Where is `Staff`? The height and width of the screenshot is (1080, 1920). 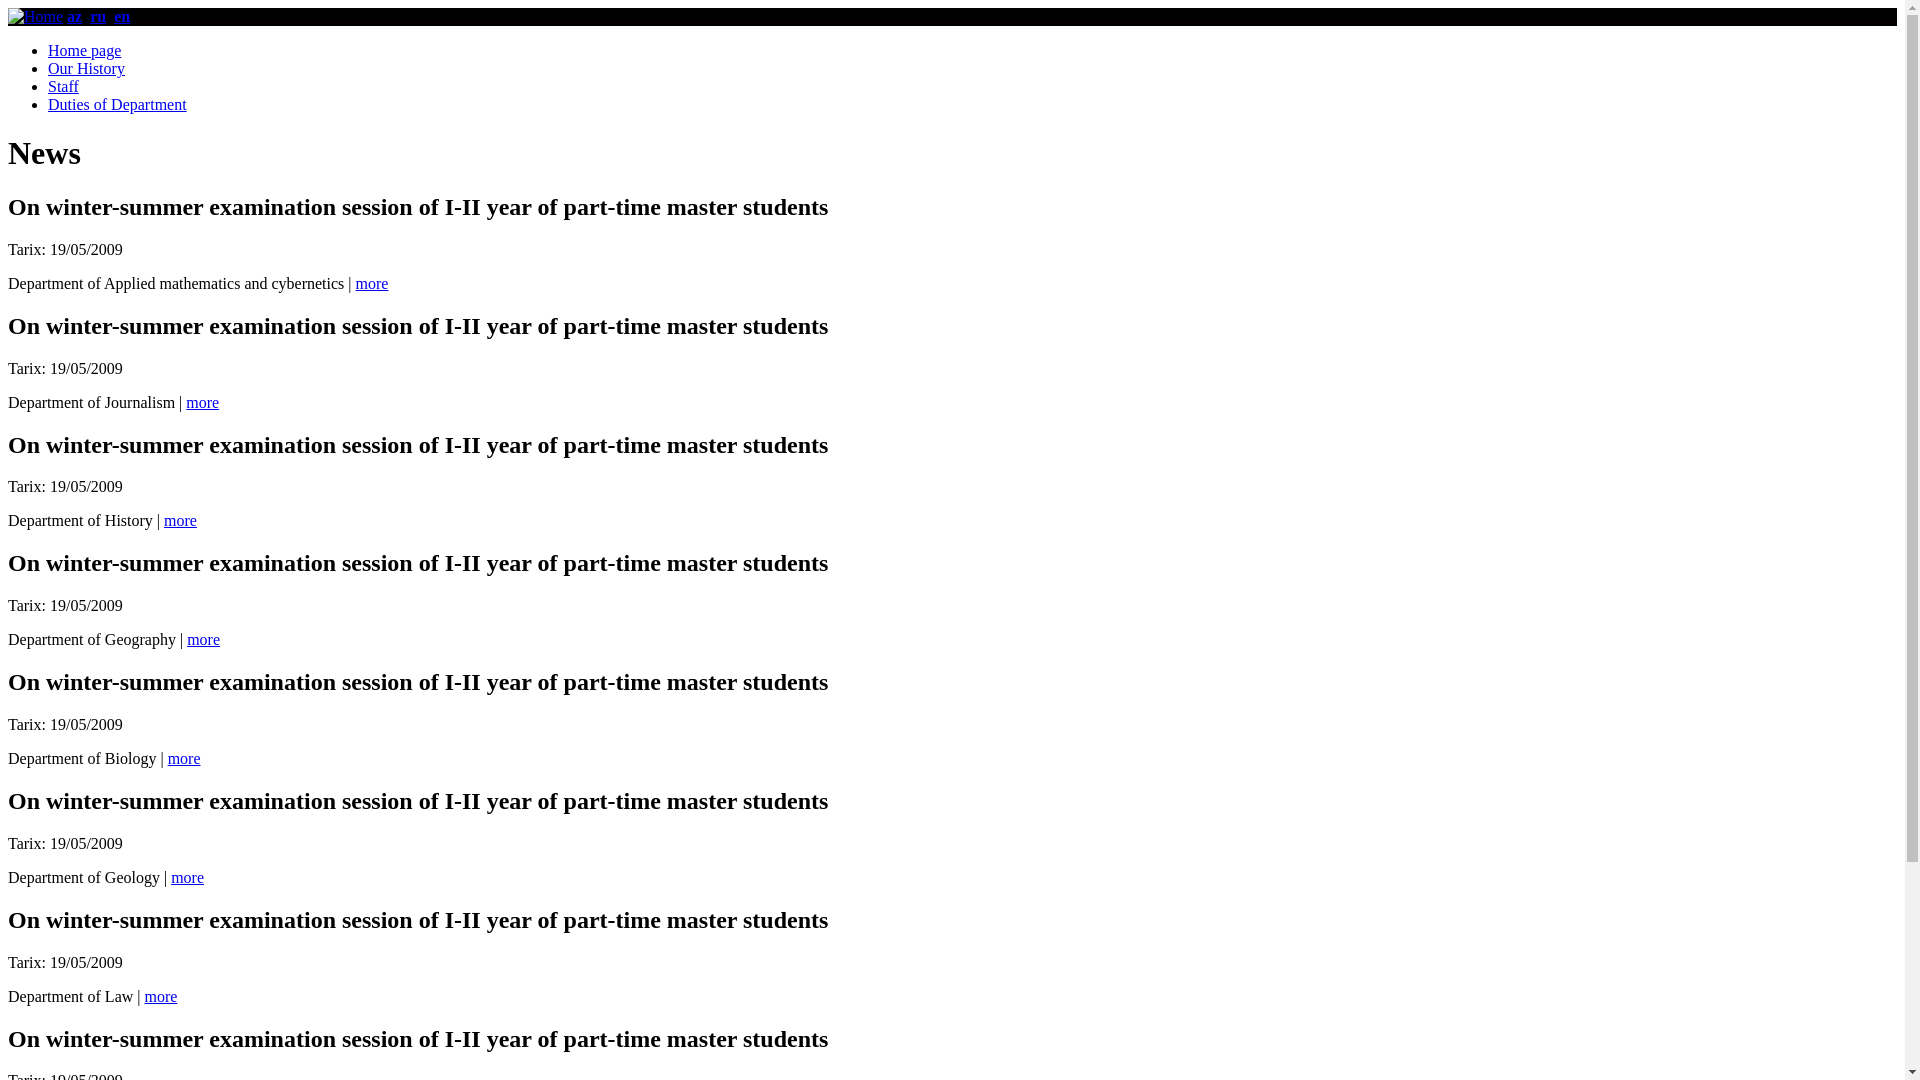
Staff is located at coordinates (64, 86).